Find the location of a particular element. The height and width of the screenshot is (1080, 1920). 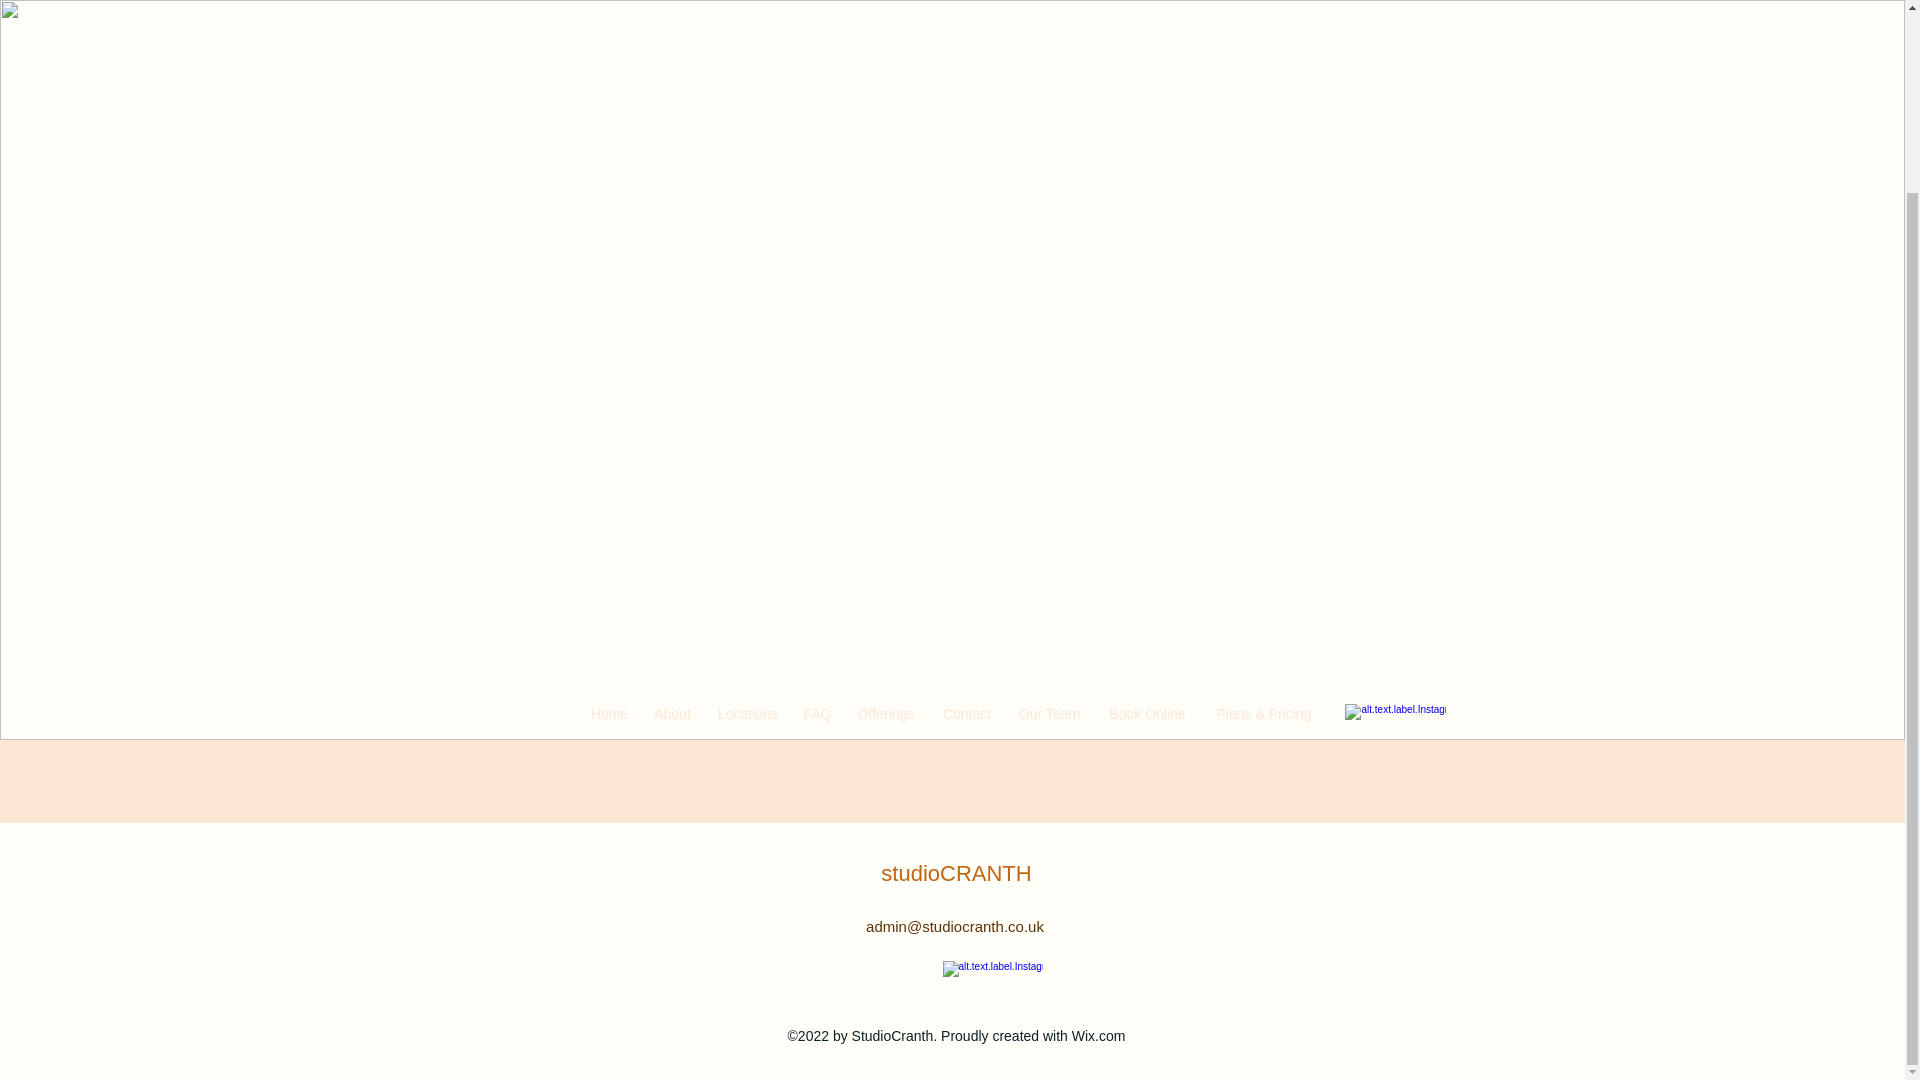

About is located at coordinates (672, 492).